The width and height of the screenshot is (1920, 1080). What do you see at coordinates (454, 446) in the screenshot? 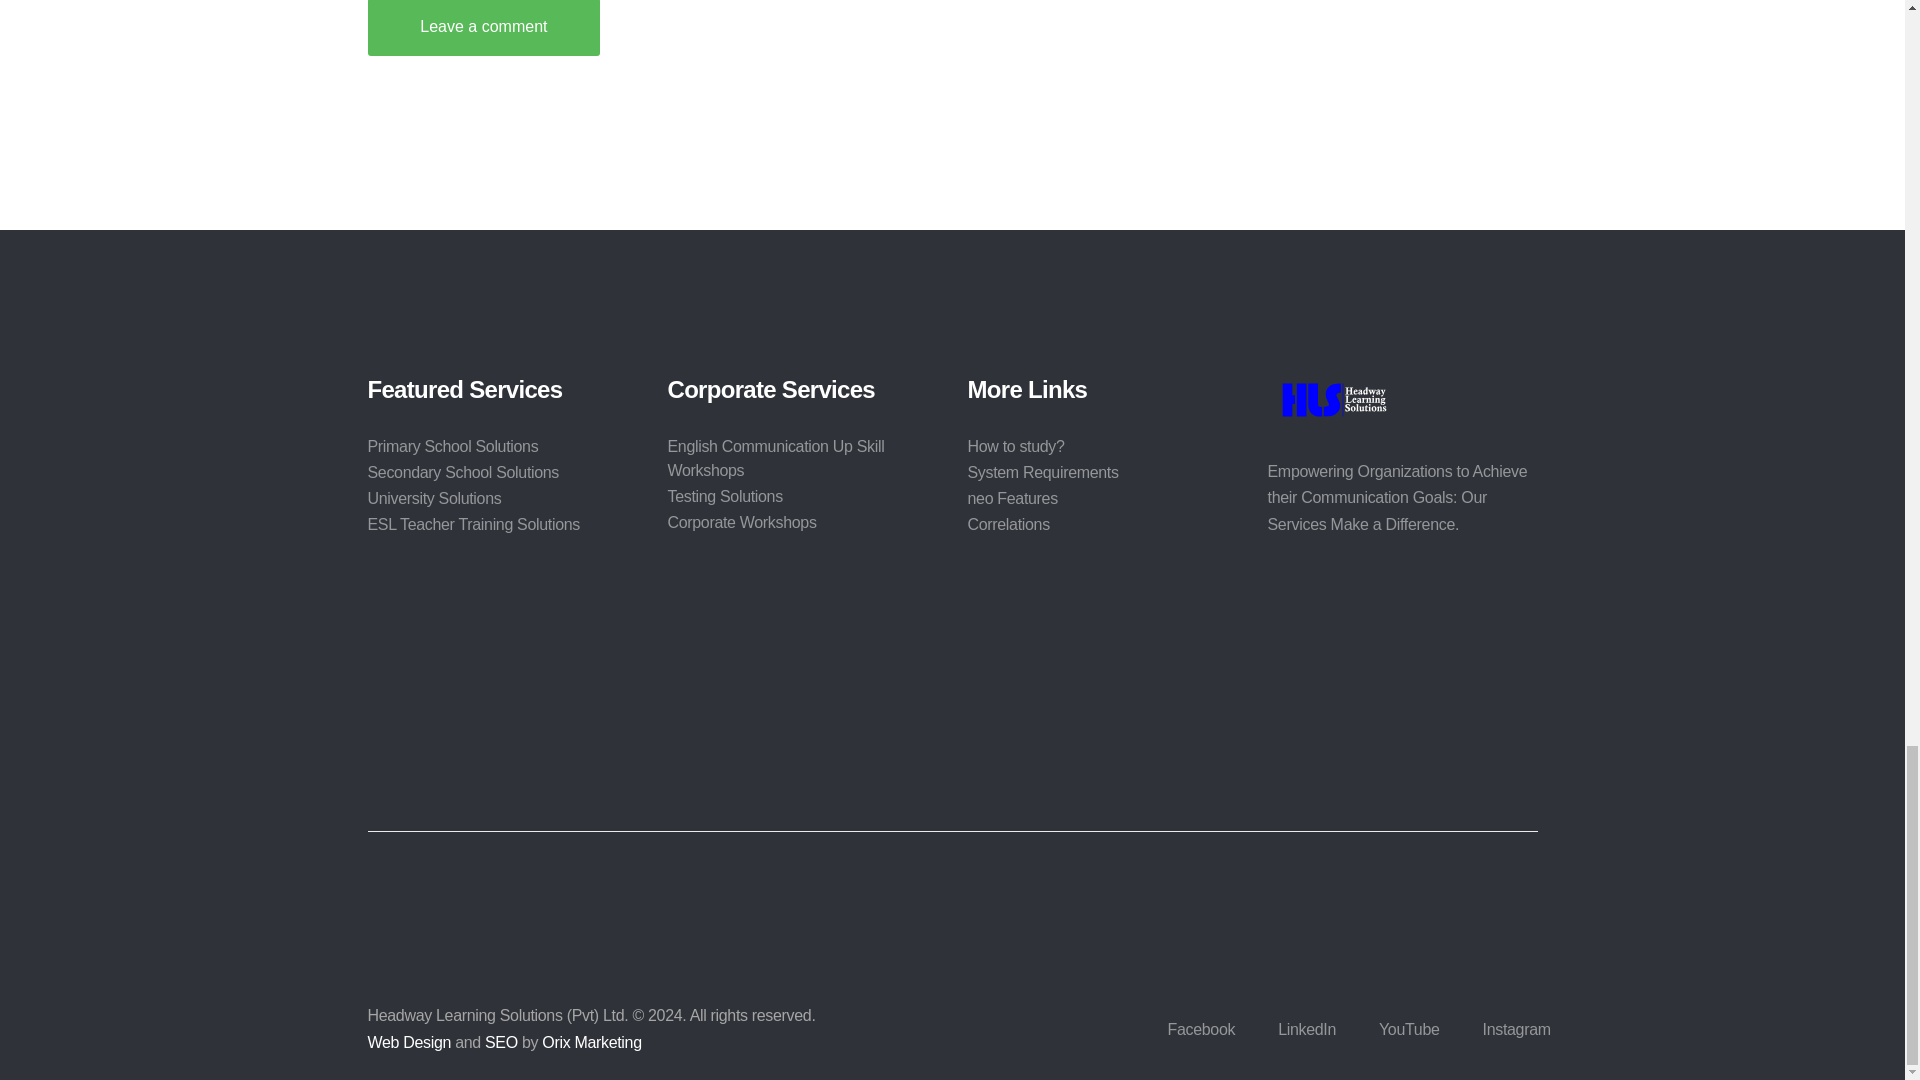
I see `Primary School Solutions` at bounding box center [454, 446].